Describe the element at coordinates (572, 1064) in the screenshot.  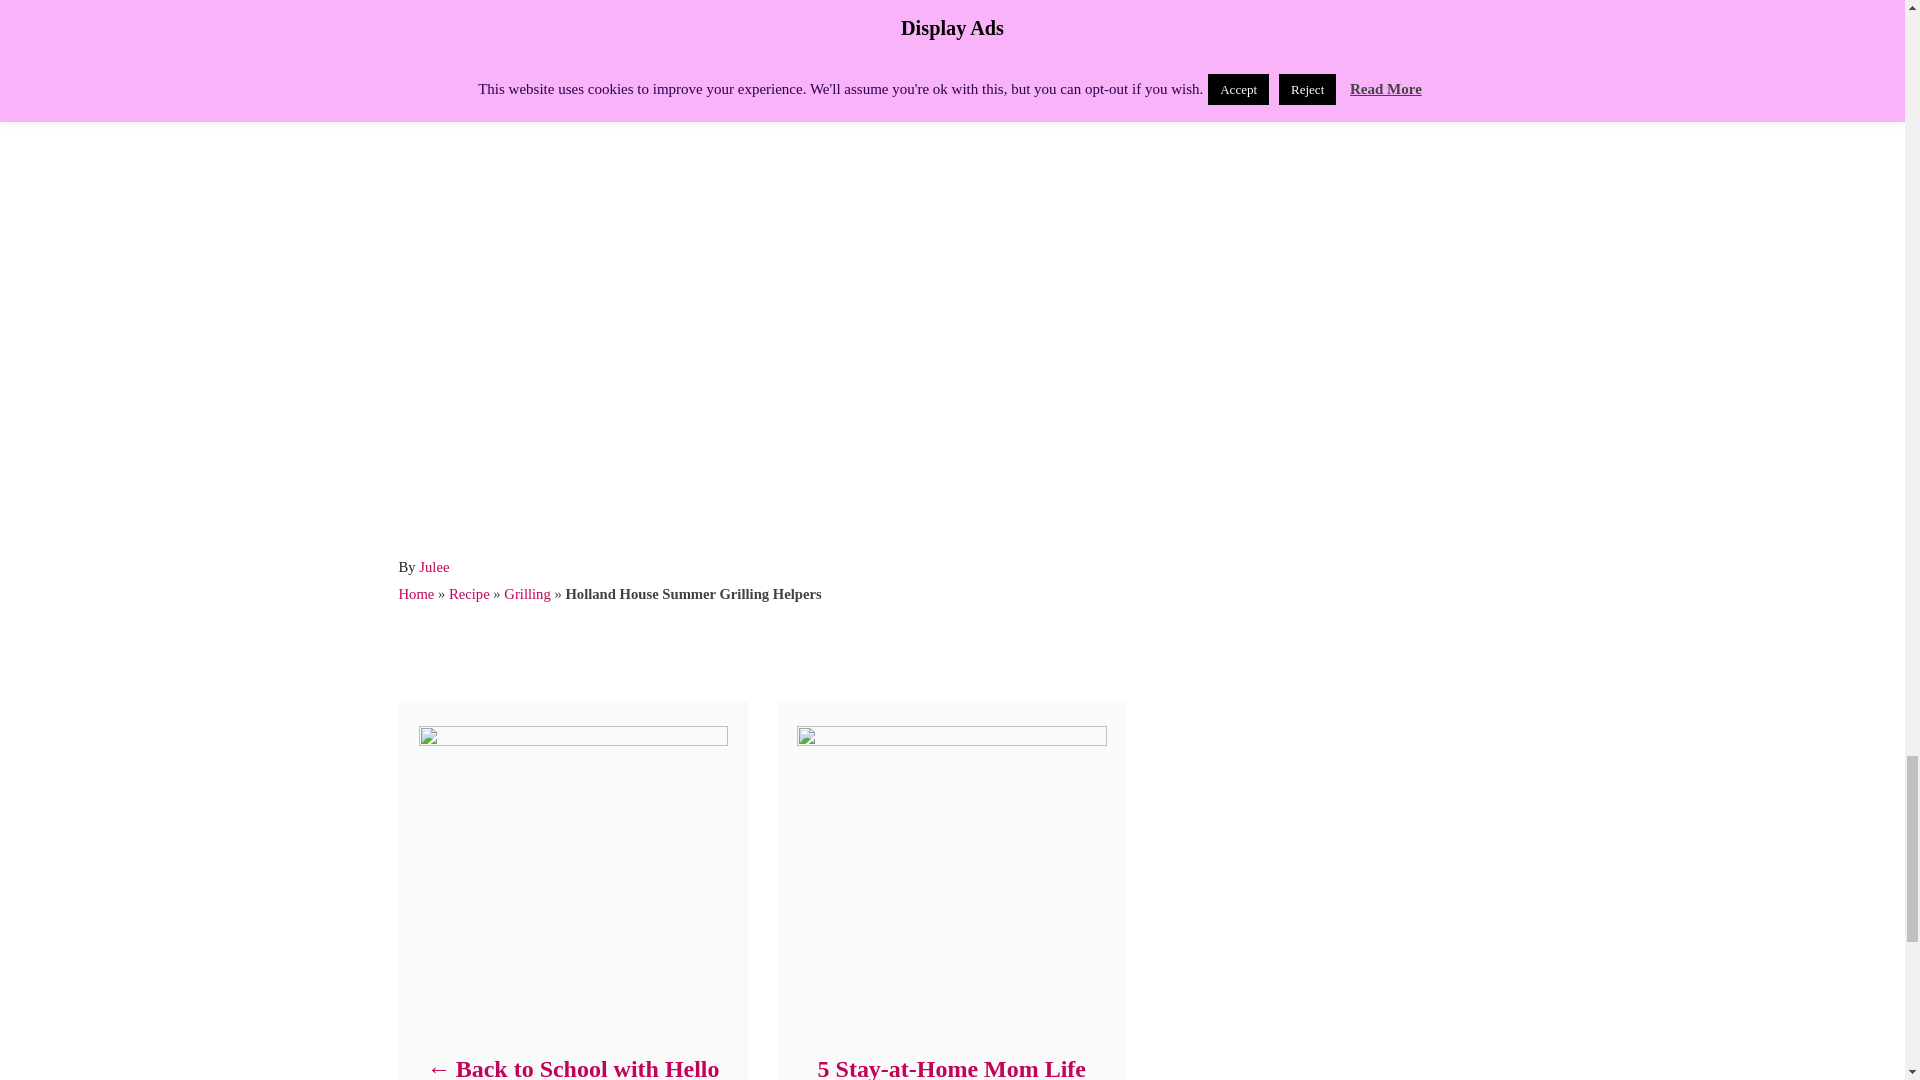
I see `Back to School with Hello Kitty` at that location.